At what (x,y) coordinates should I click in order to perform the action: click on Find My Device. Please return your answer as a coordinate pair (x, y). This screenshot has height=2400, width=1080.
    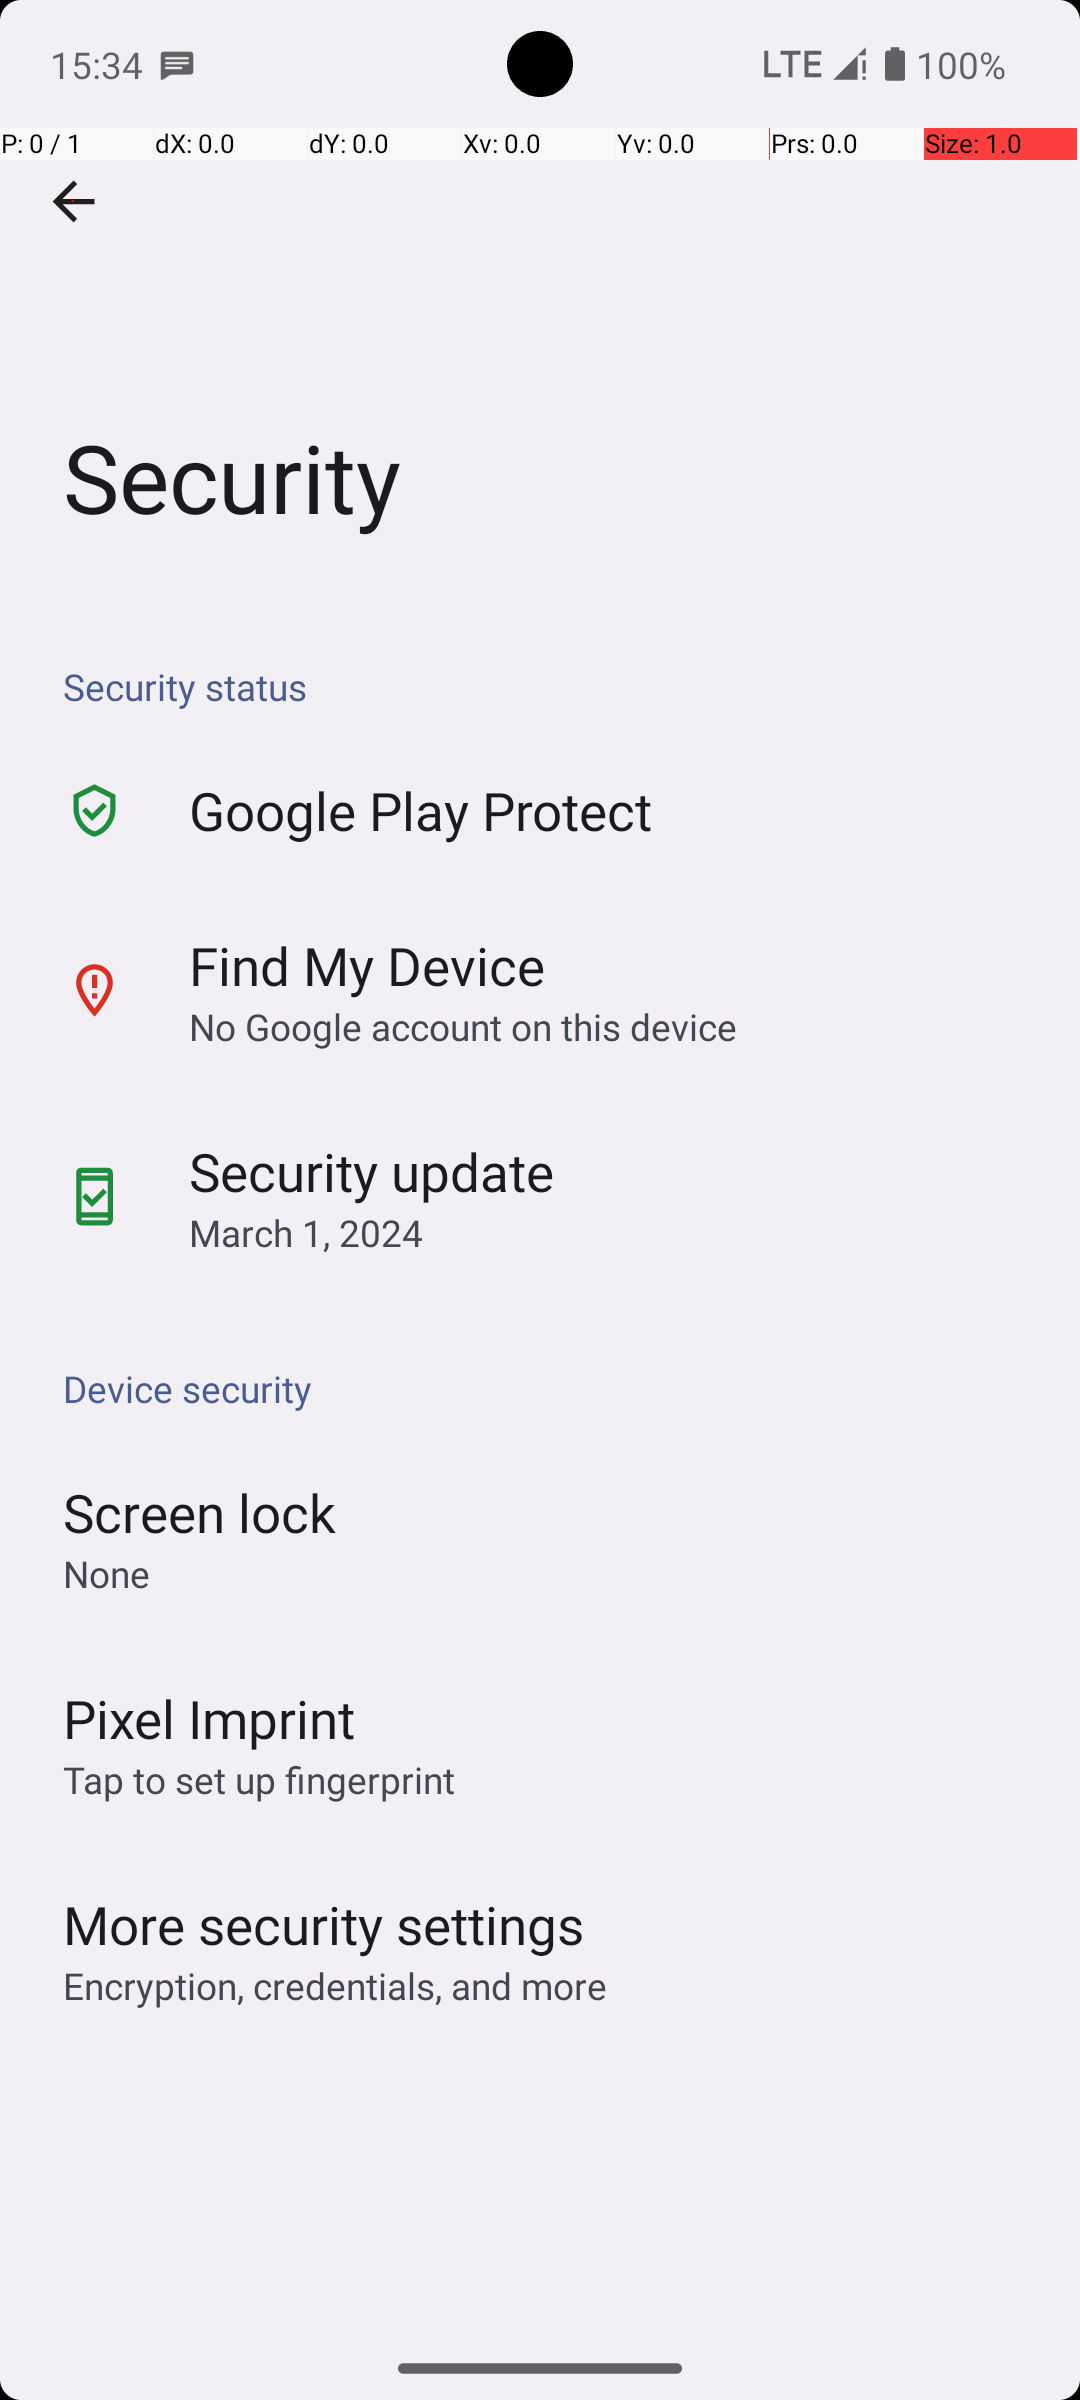
    Looking at the image, I should click on (367, 965).